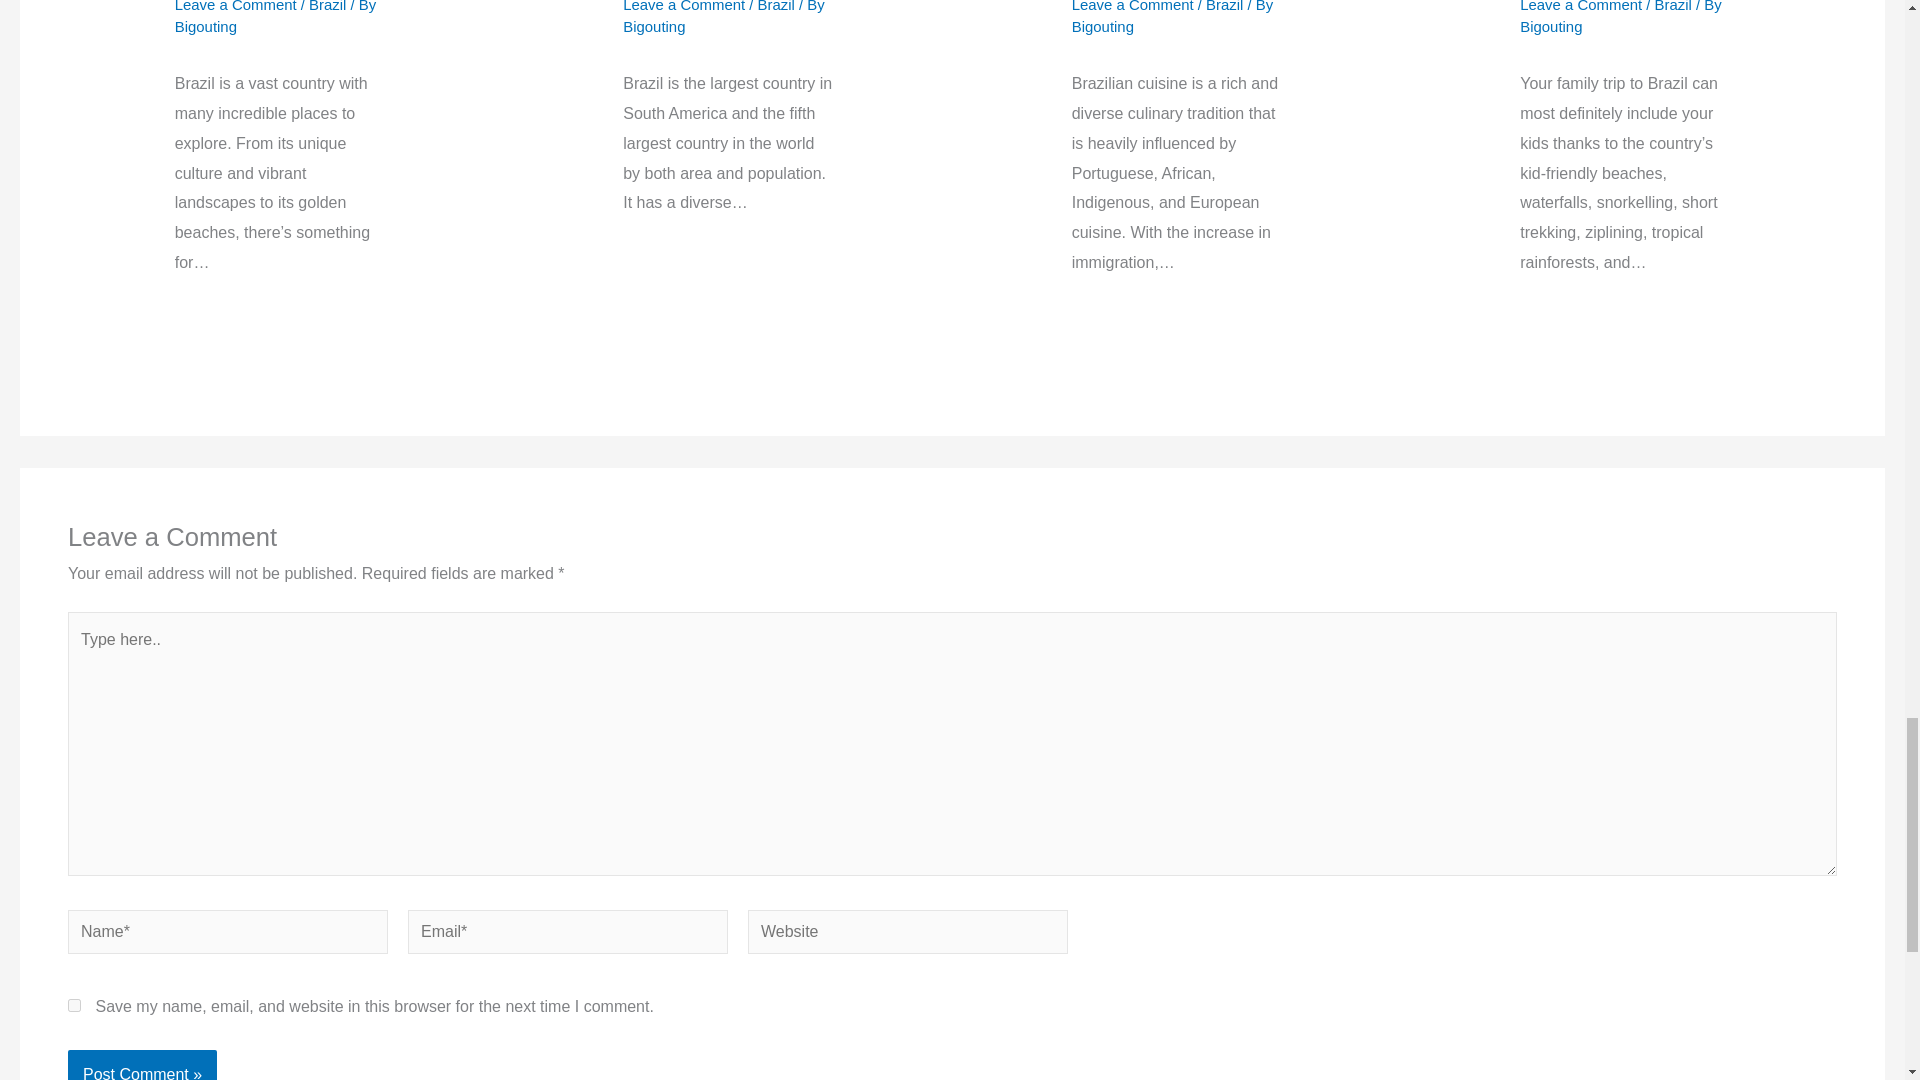 The height and width of the screenshot is (1080, 1920). I want to click on View all posts by Bigouting, so click(654, 26).